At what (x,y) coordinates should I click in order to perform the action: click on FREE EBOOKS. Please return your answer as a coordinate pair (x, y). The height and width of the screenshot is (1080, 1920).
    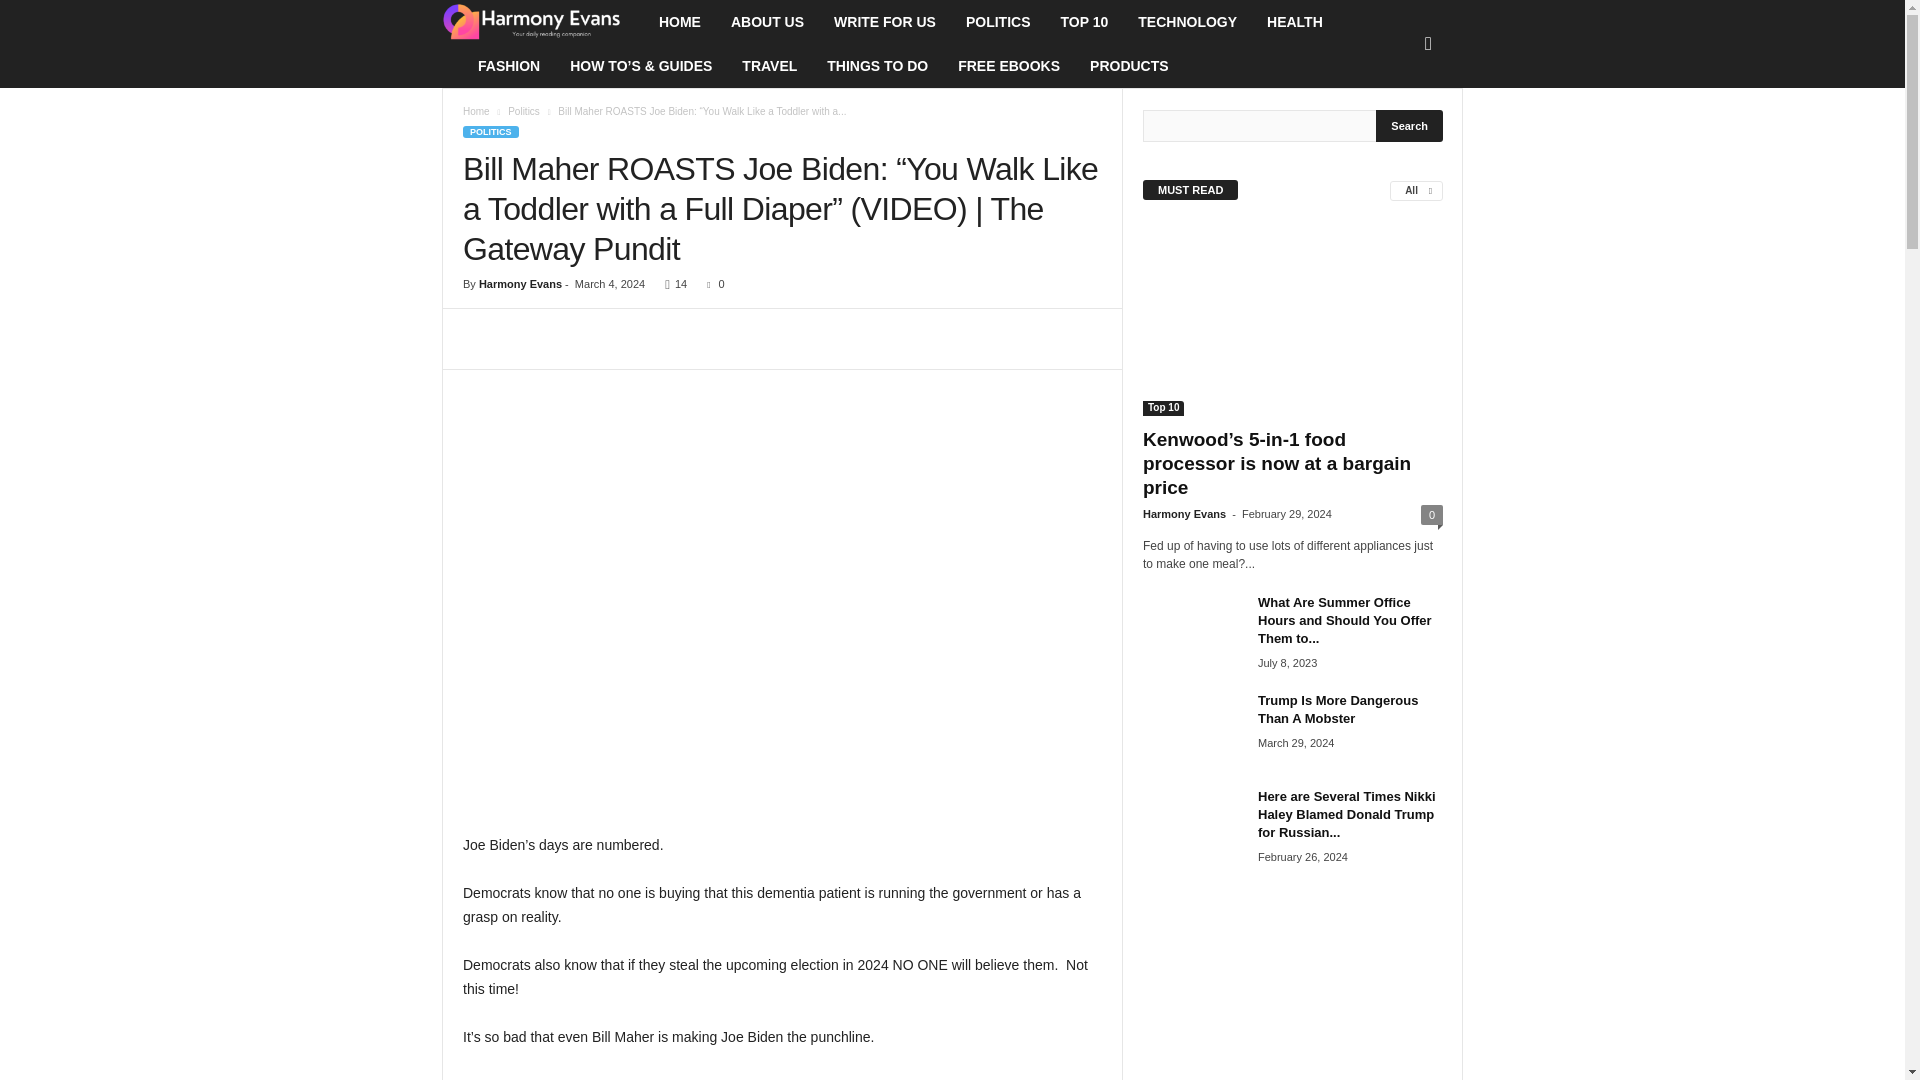
    Looking at the image, I should click on (1008, 66).